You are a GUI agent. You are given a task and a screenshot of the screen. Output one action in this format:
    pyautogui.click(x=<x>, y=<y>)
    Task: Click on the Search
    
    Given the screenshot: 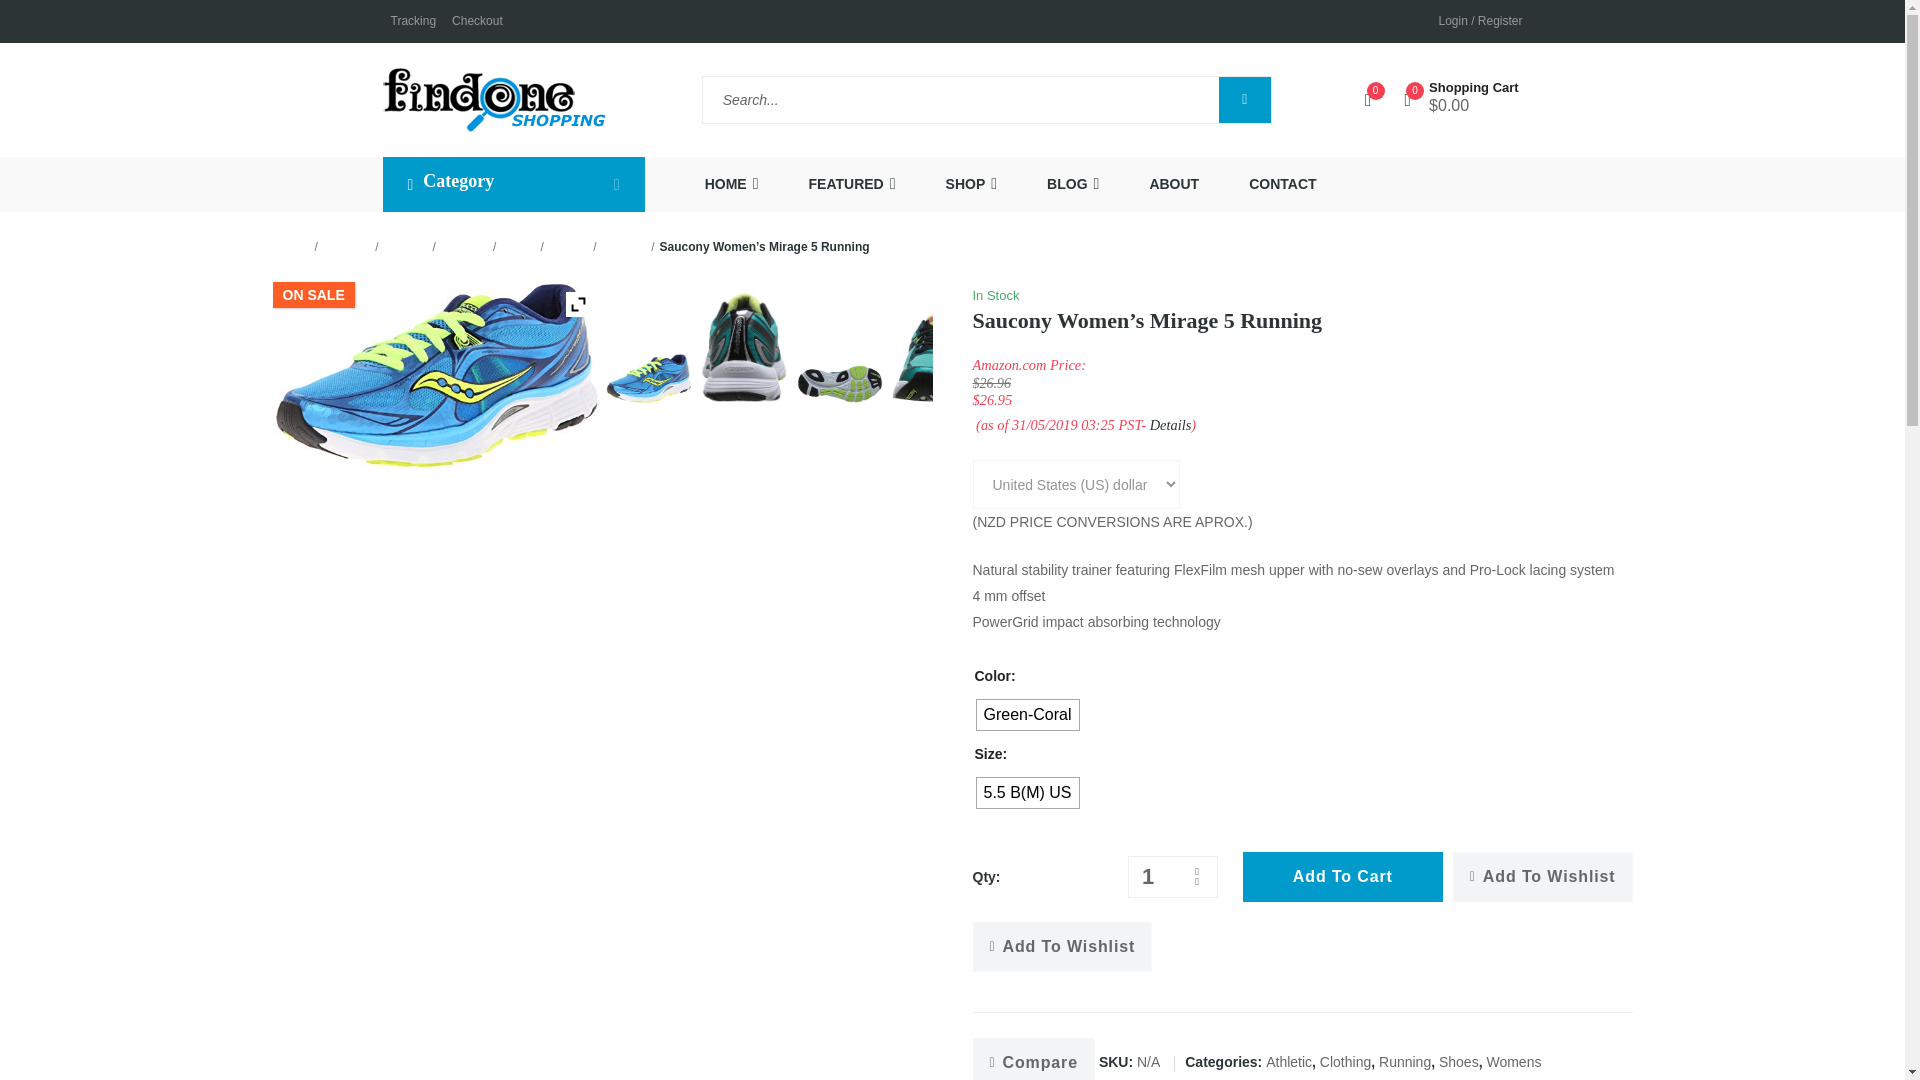 What is the action you would take?
    pyautogui.click(x=960, y=98)
    